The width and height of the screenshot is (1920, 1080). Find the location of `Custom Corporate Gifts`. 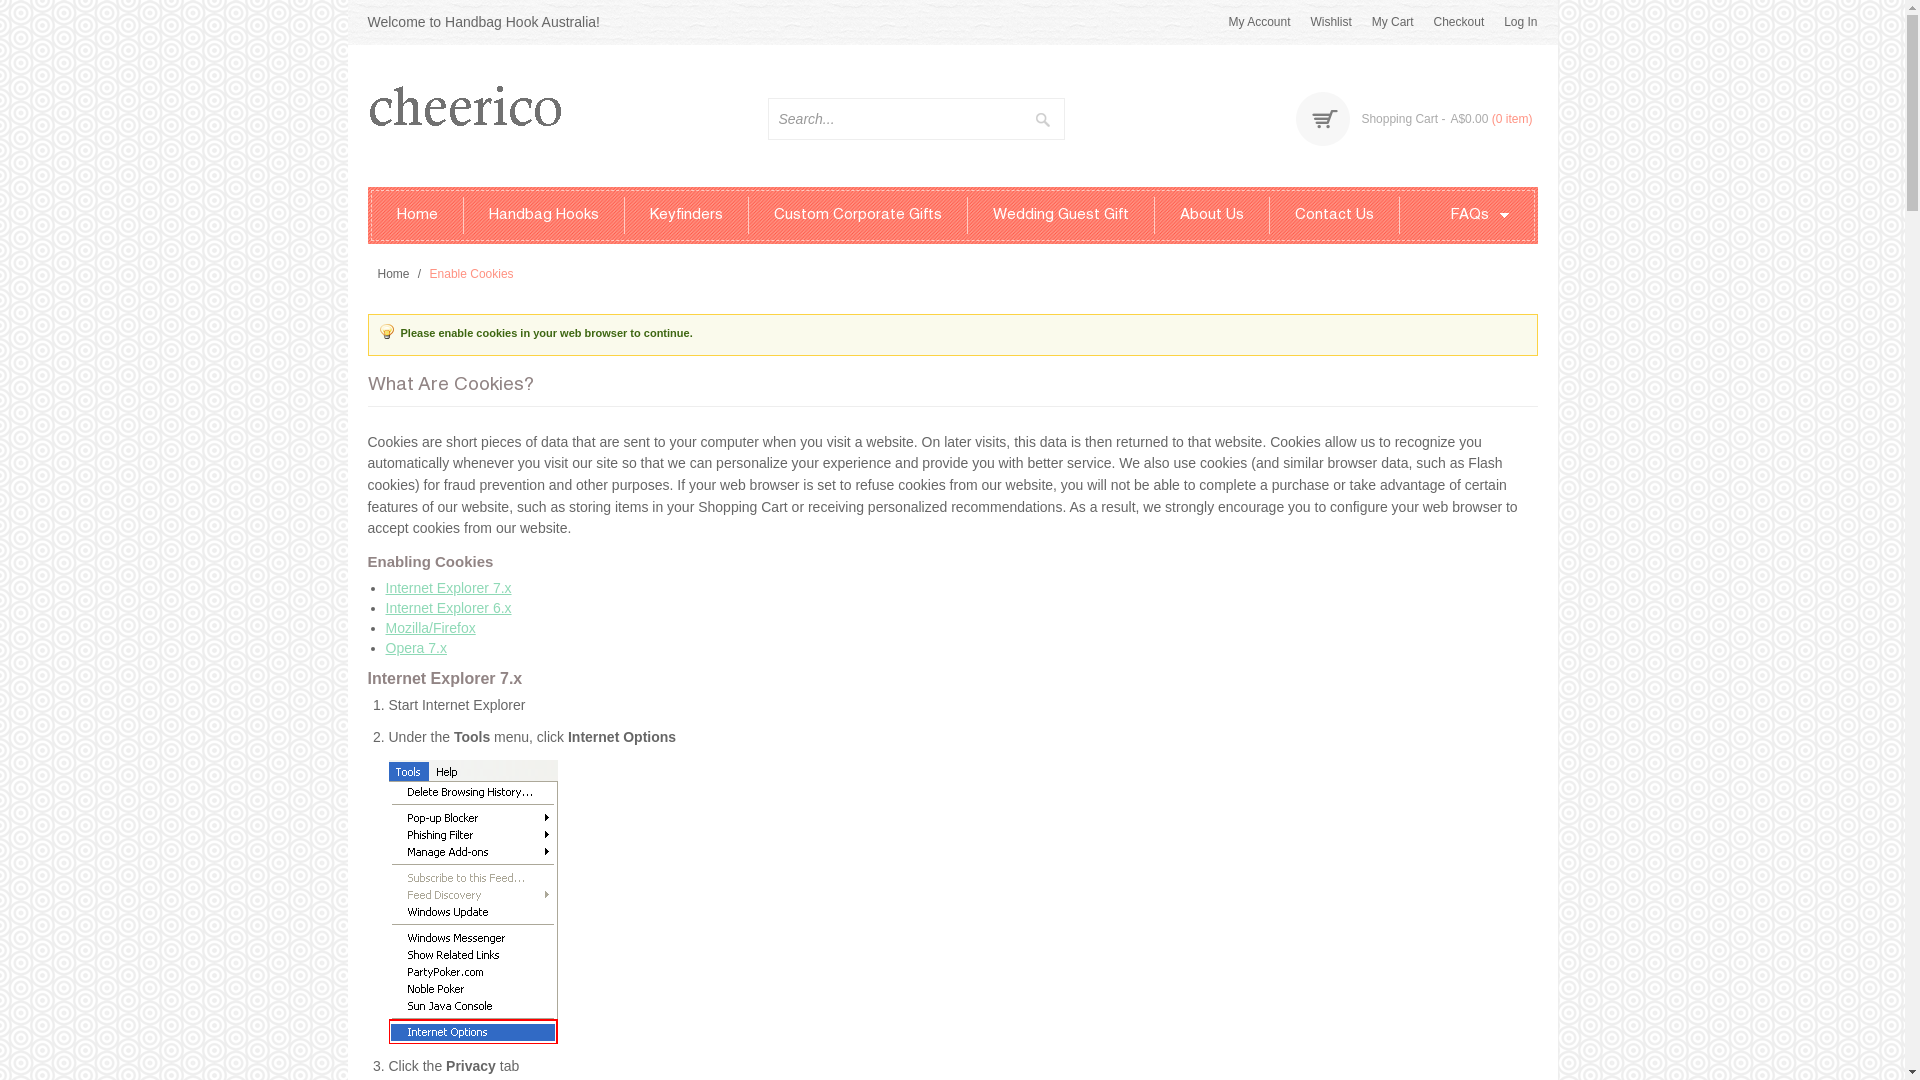

Custom Corporate Gifts is located at coordinates (858, 216).